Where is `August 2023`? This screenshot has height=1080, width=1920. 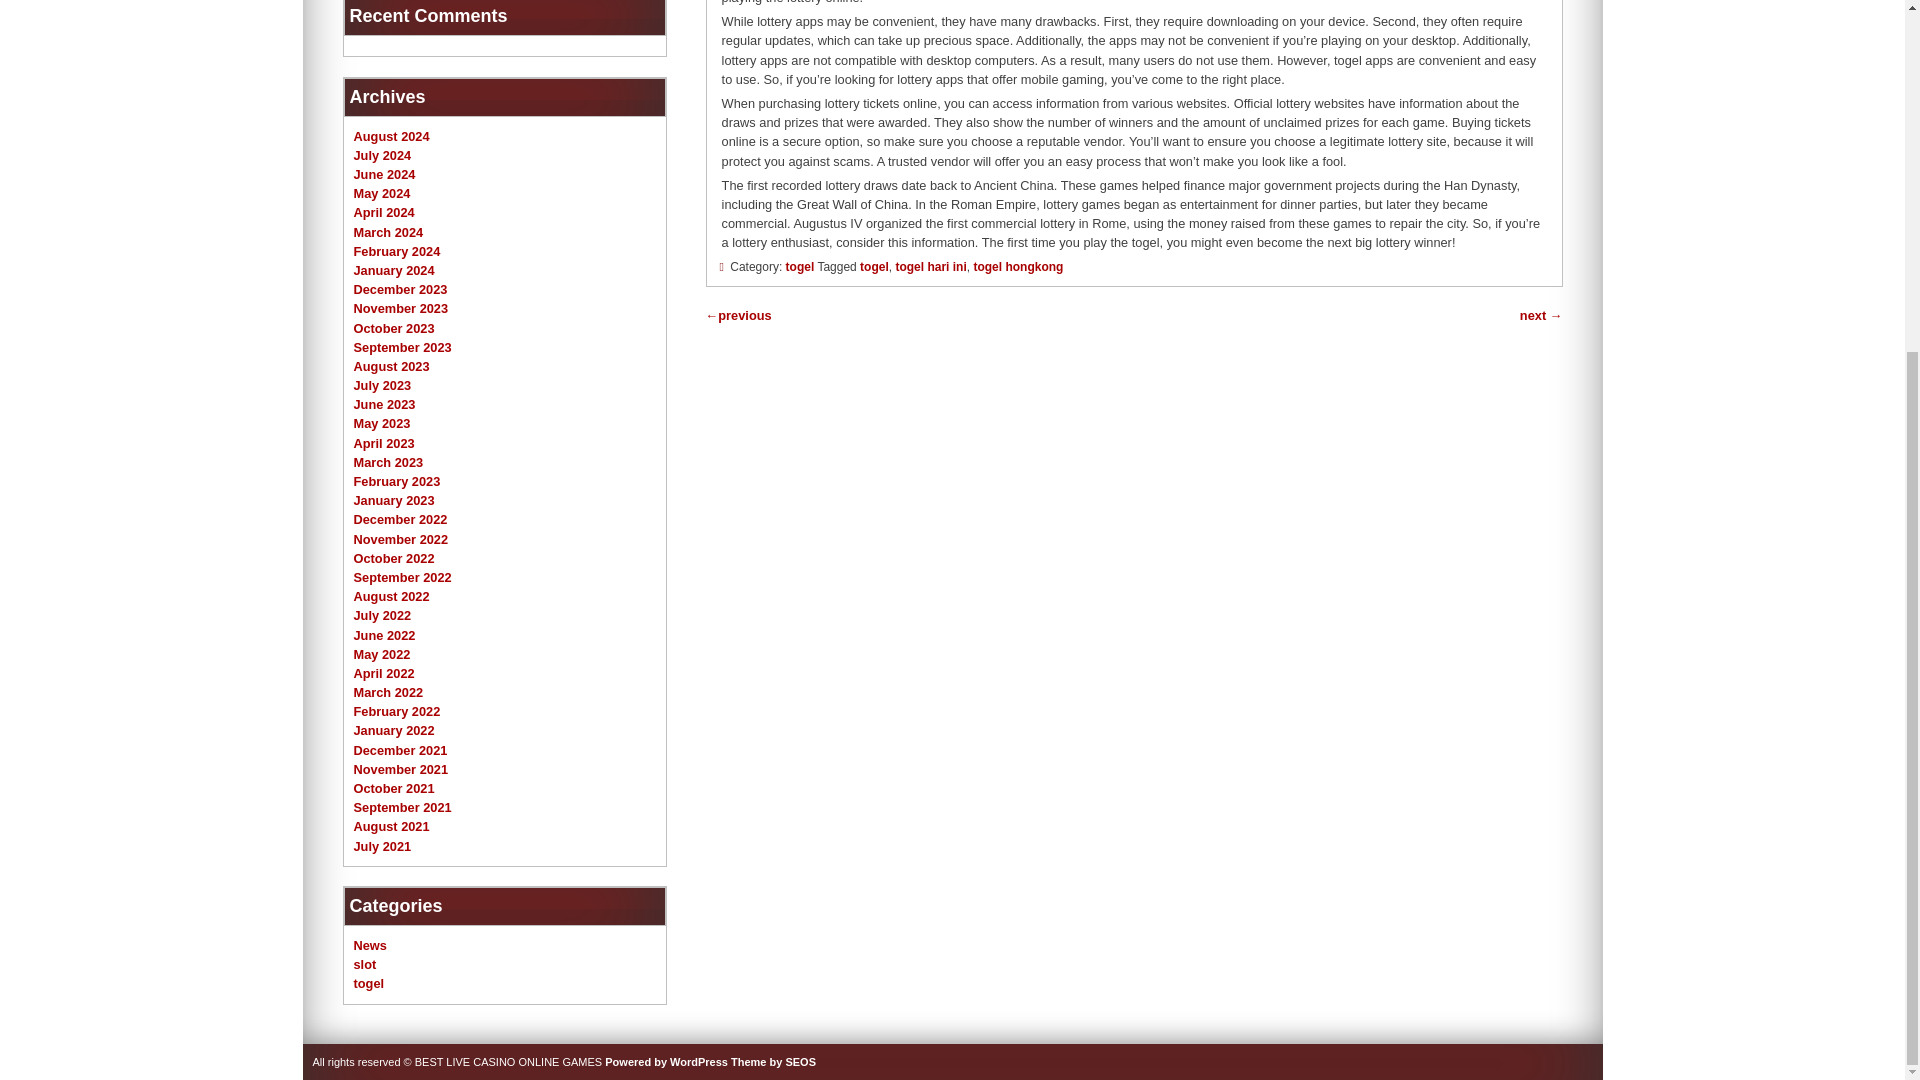
August 2023 is located at coordinates (392, 366).